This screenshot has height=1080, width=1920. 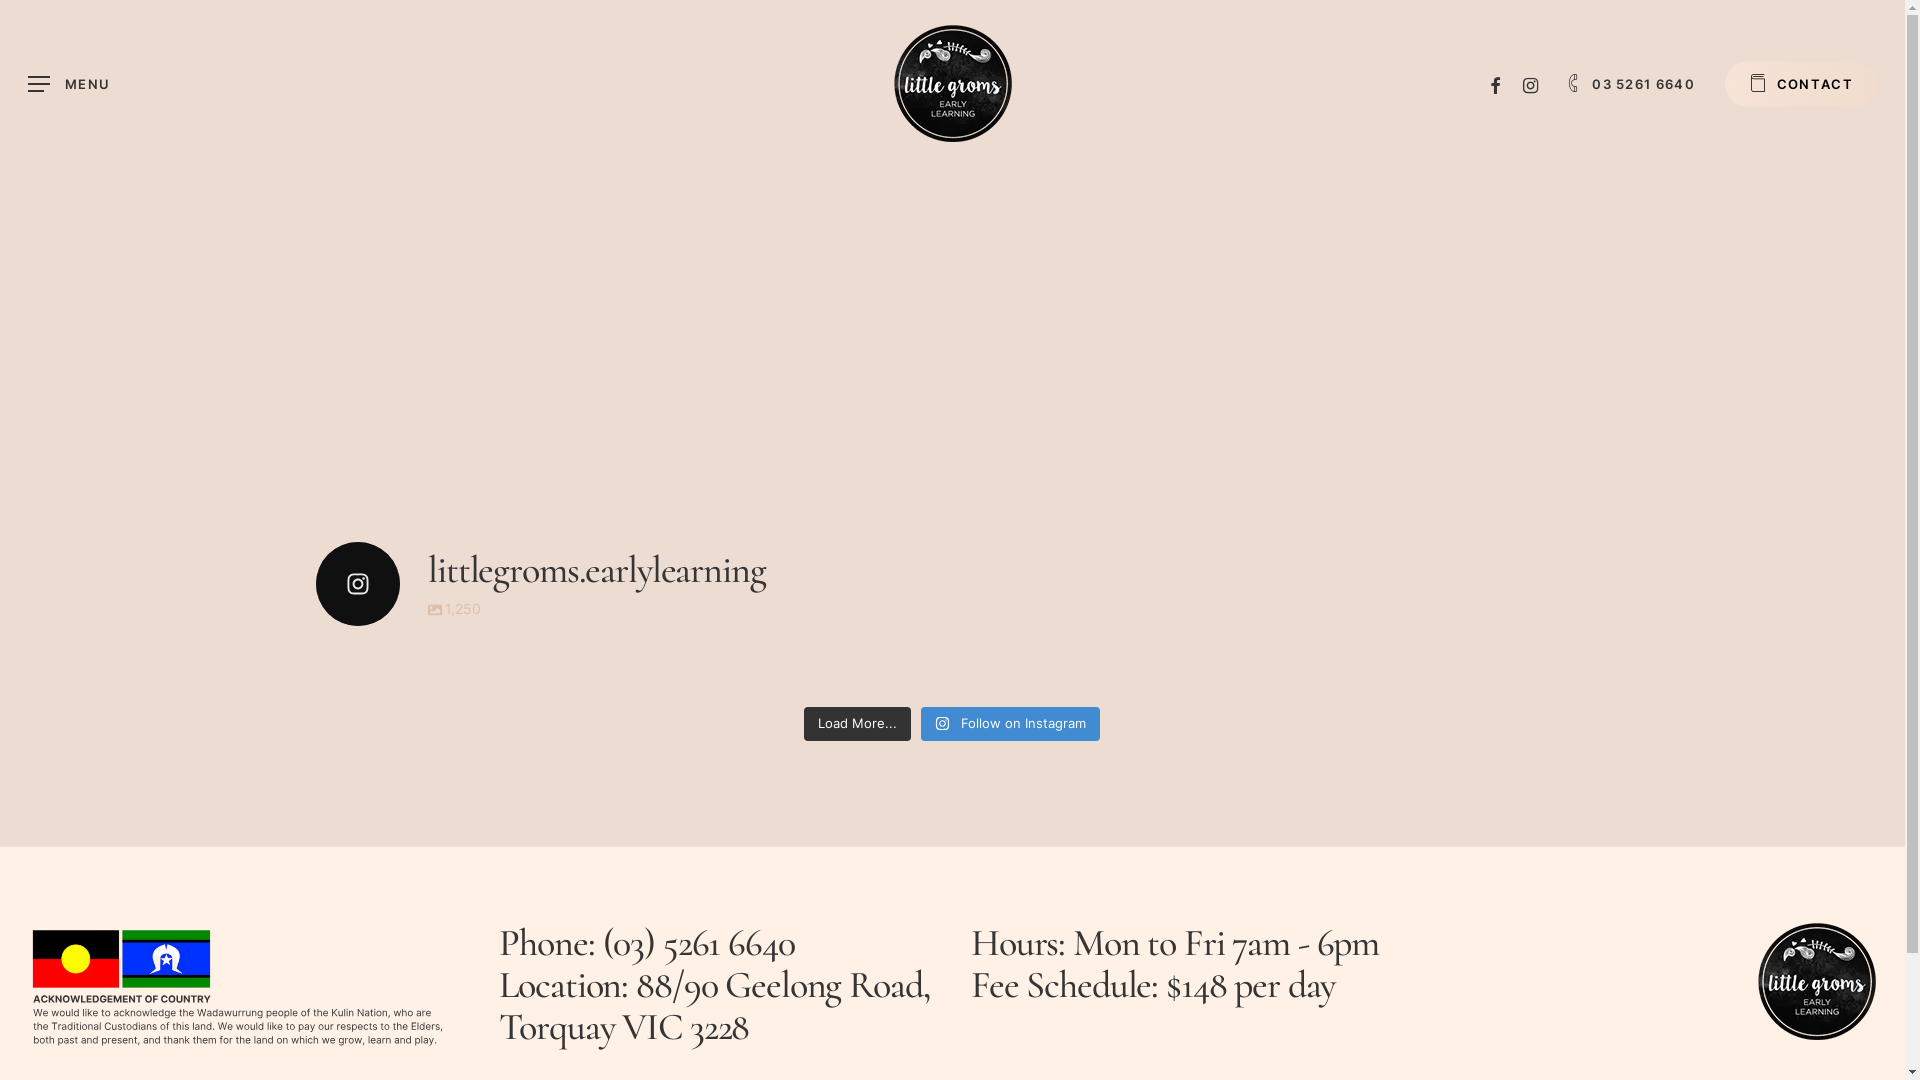 What do you see at coordinates (952, 584) in the screenshot?
I see `littlegroms.earlylearning
1,250` at bounding box center [952, 584].